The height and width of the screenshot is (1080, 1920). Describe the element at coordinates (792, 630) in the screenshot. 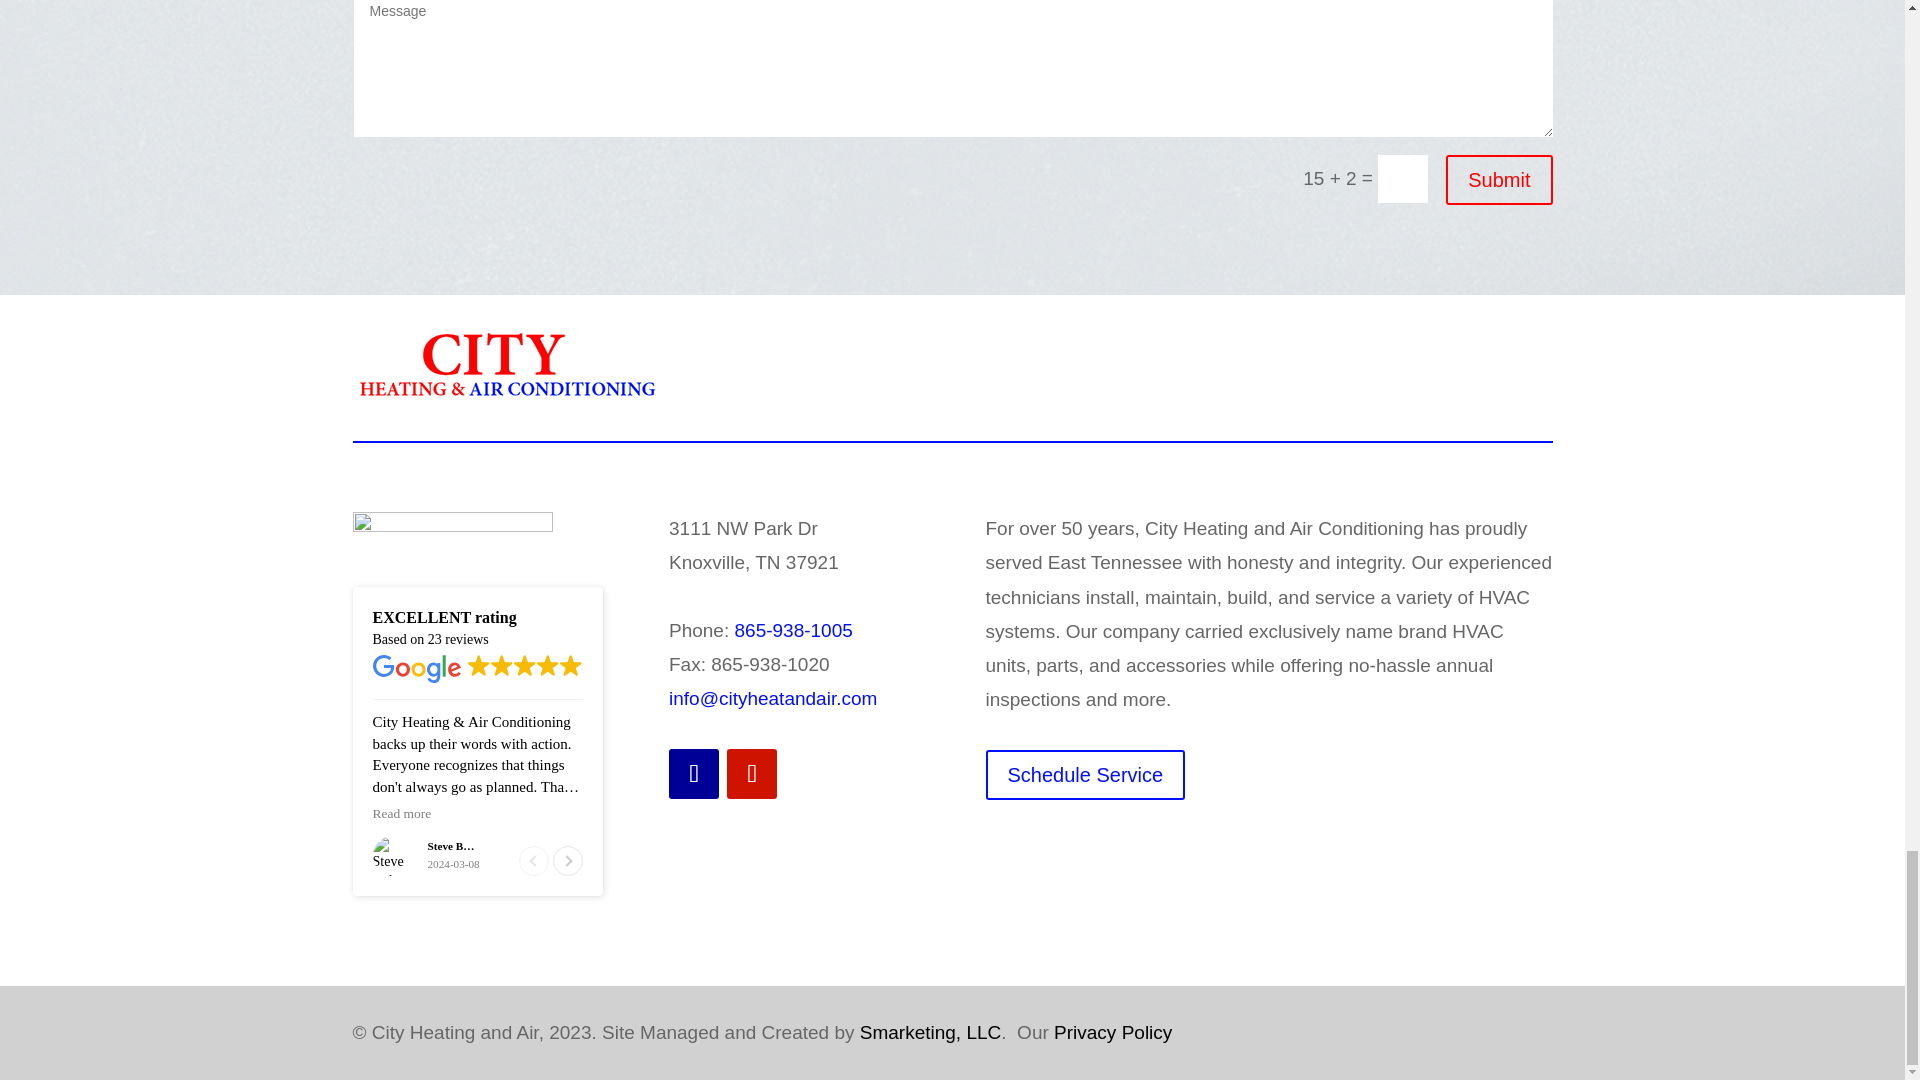

I see `865-938-1005` at that location.